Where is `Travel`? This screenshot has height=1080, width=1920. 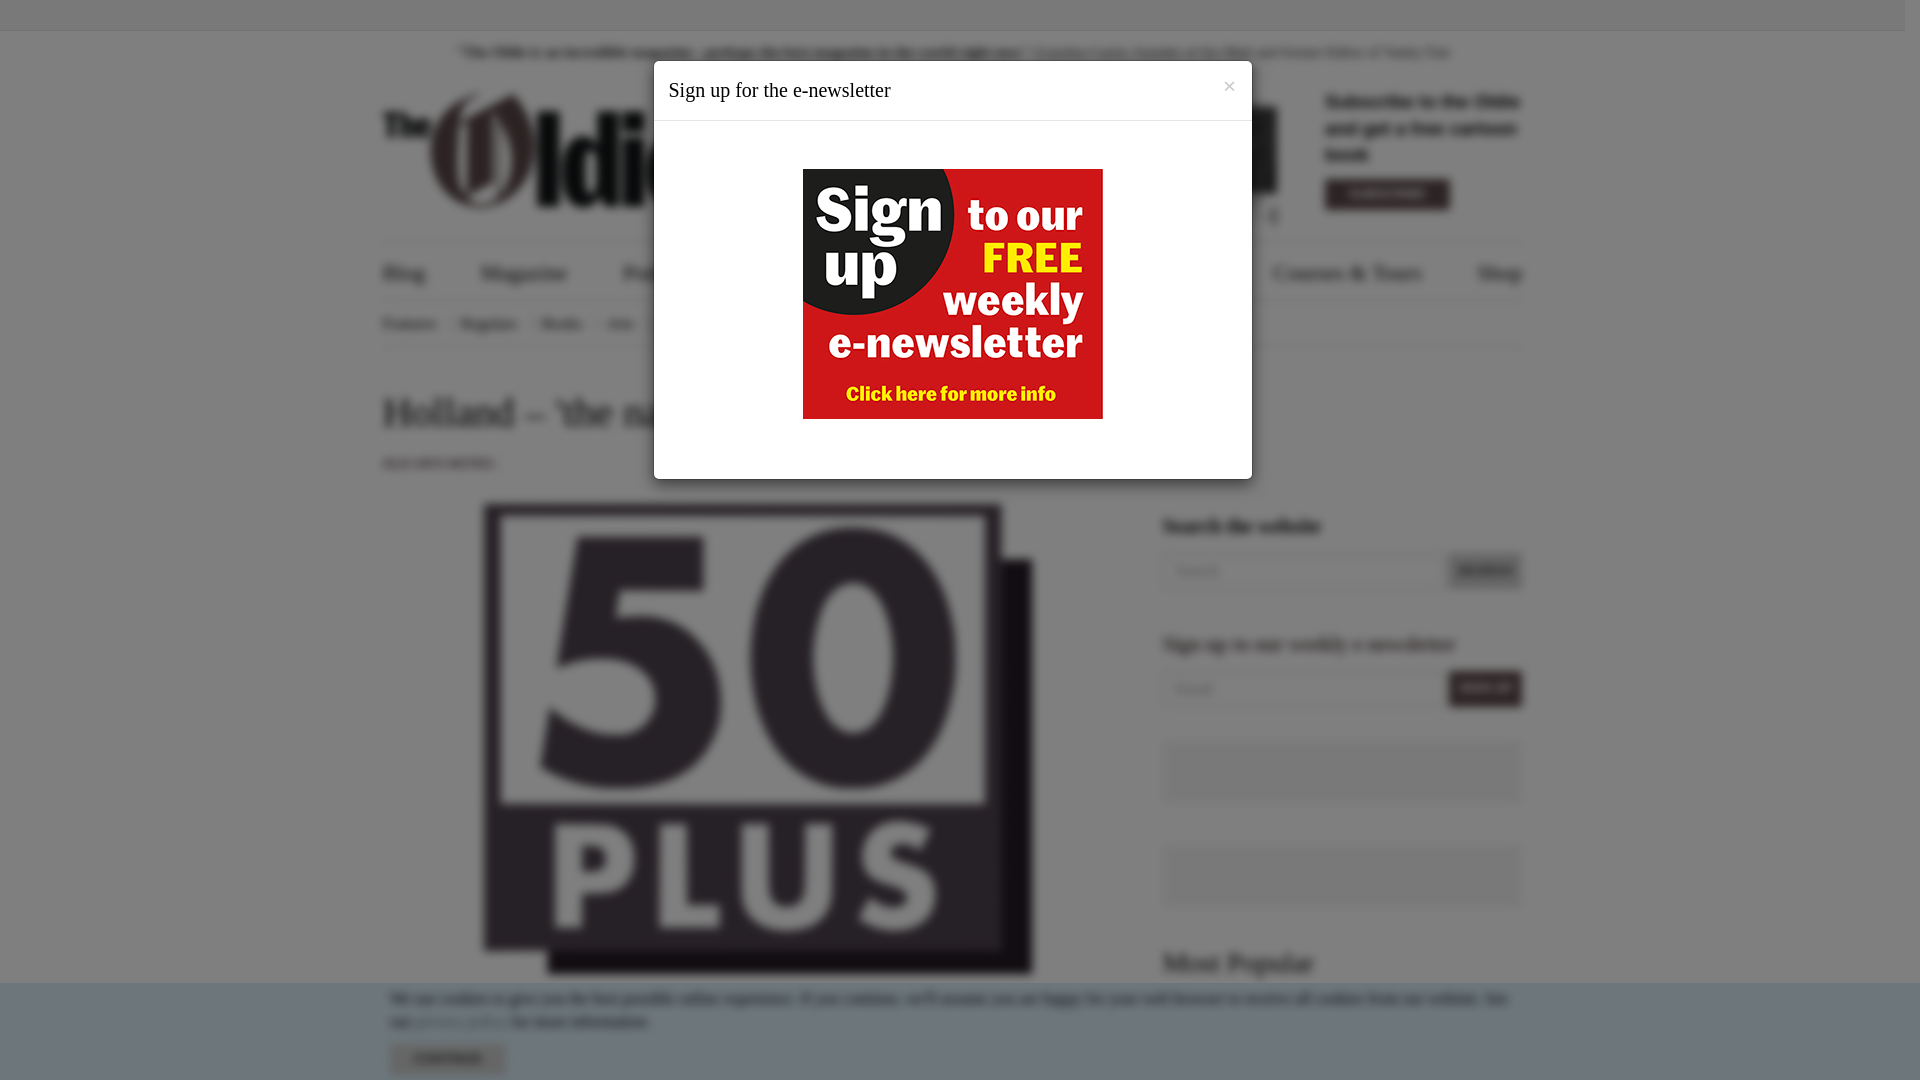
Travel is located at coordinates (753, 323).